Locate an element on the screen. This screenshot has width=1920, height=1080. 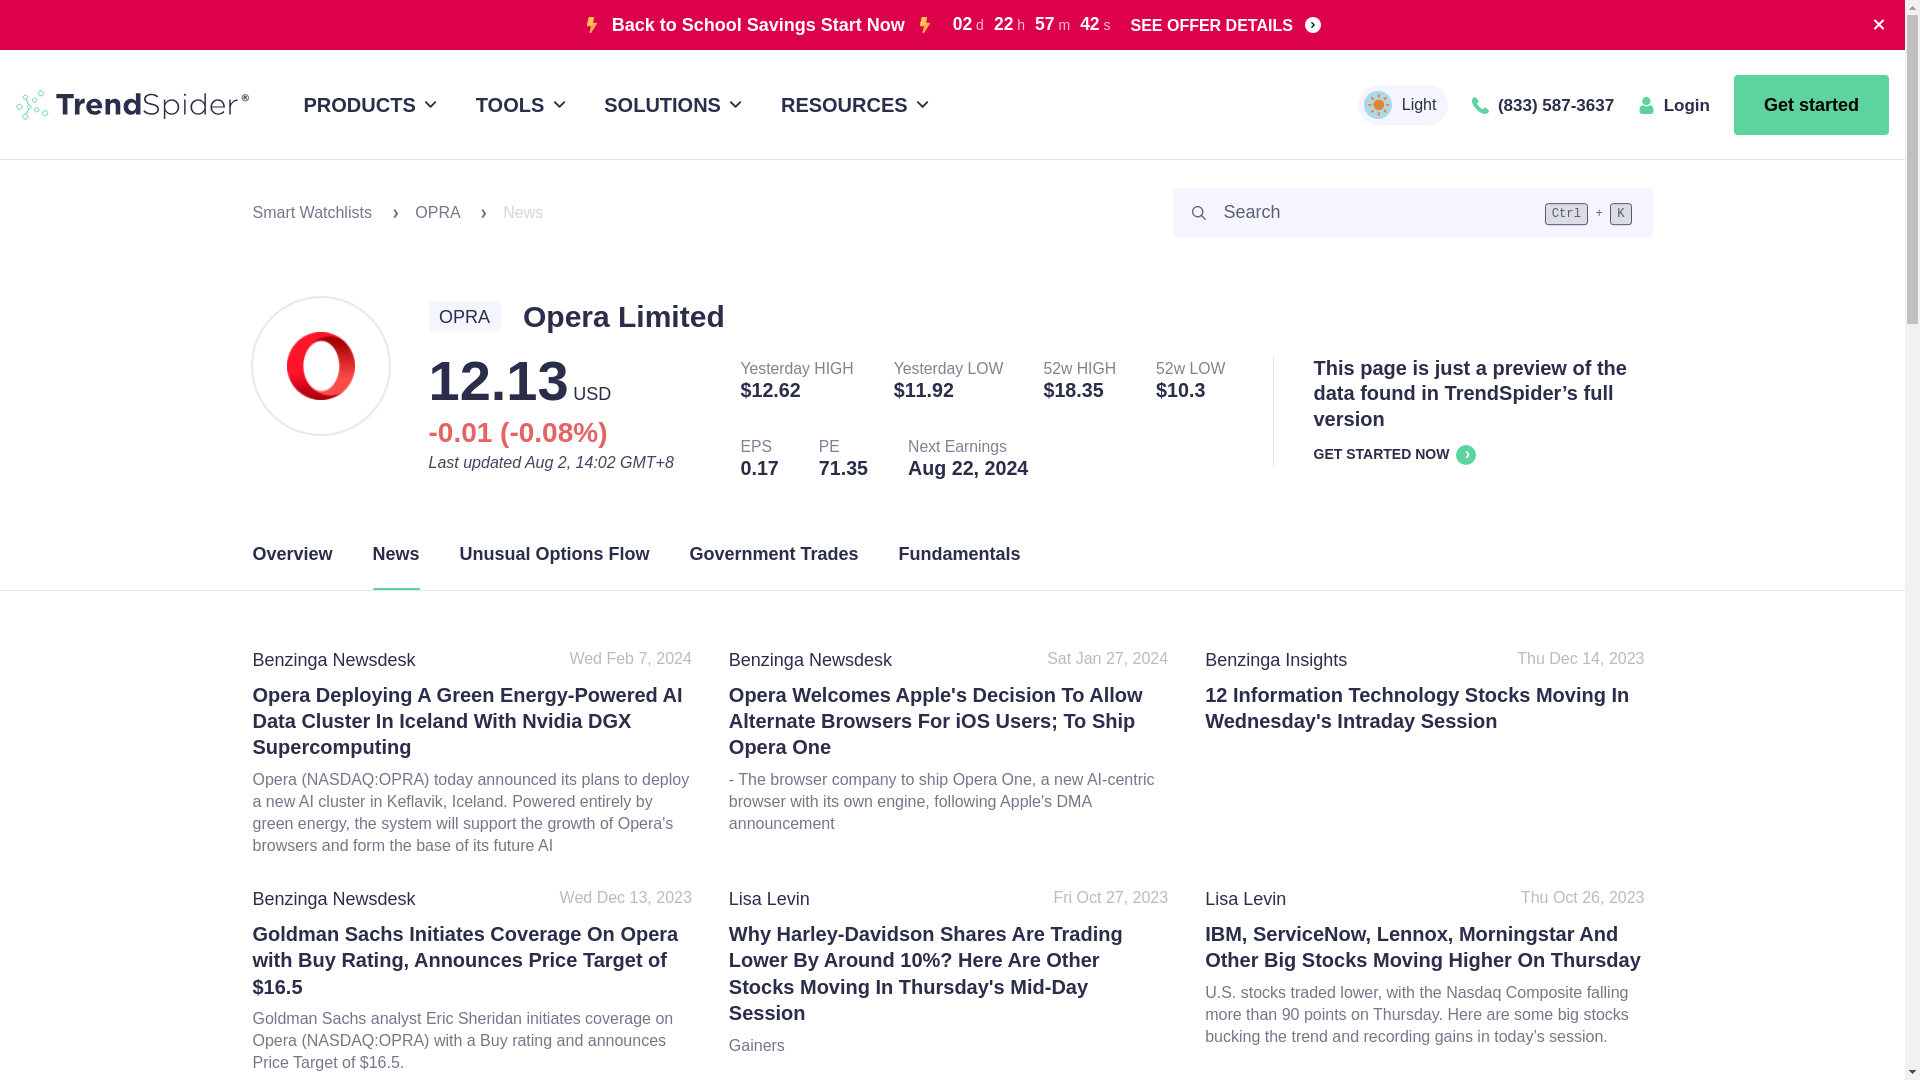
SEE OFFER DETAILS is located at coordinates (1225, 24).